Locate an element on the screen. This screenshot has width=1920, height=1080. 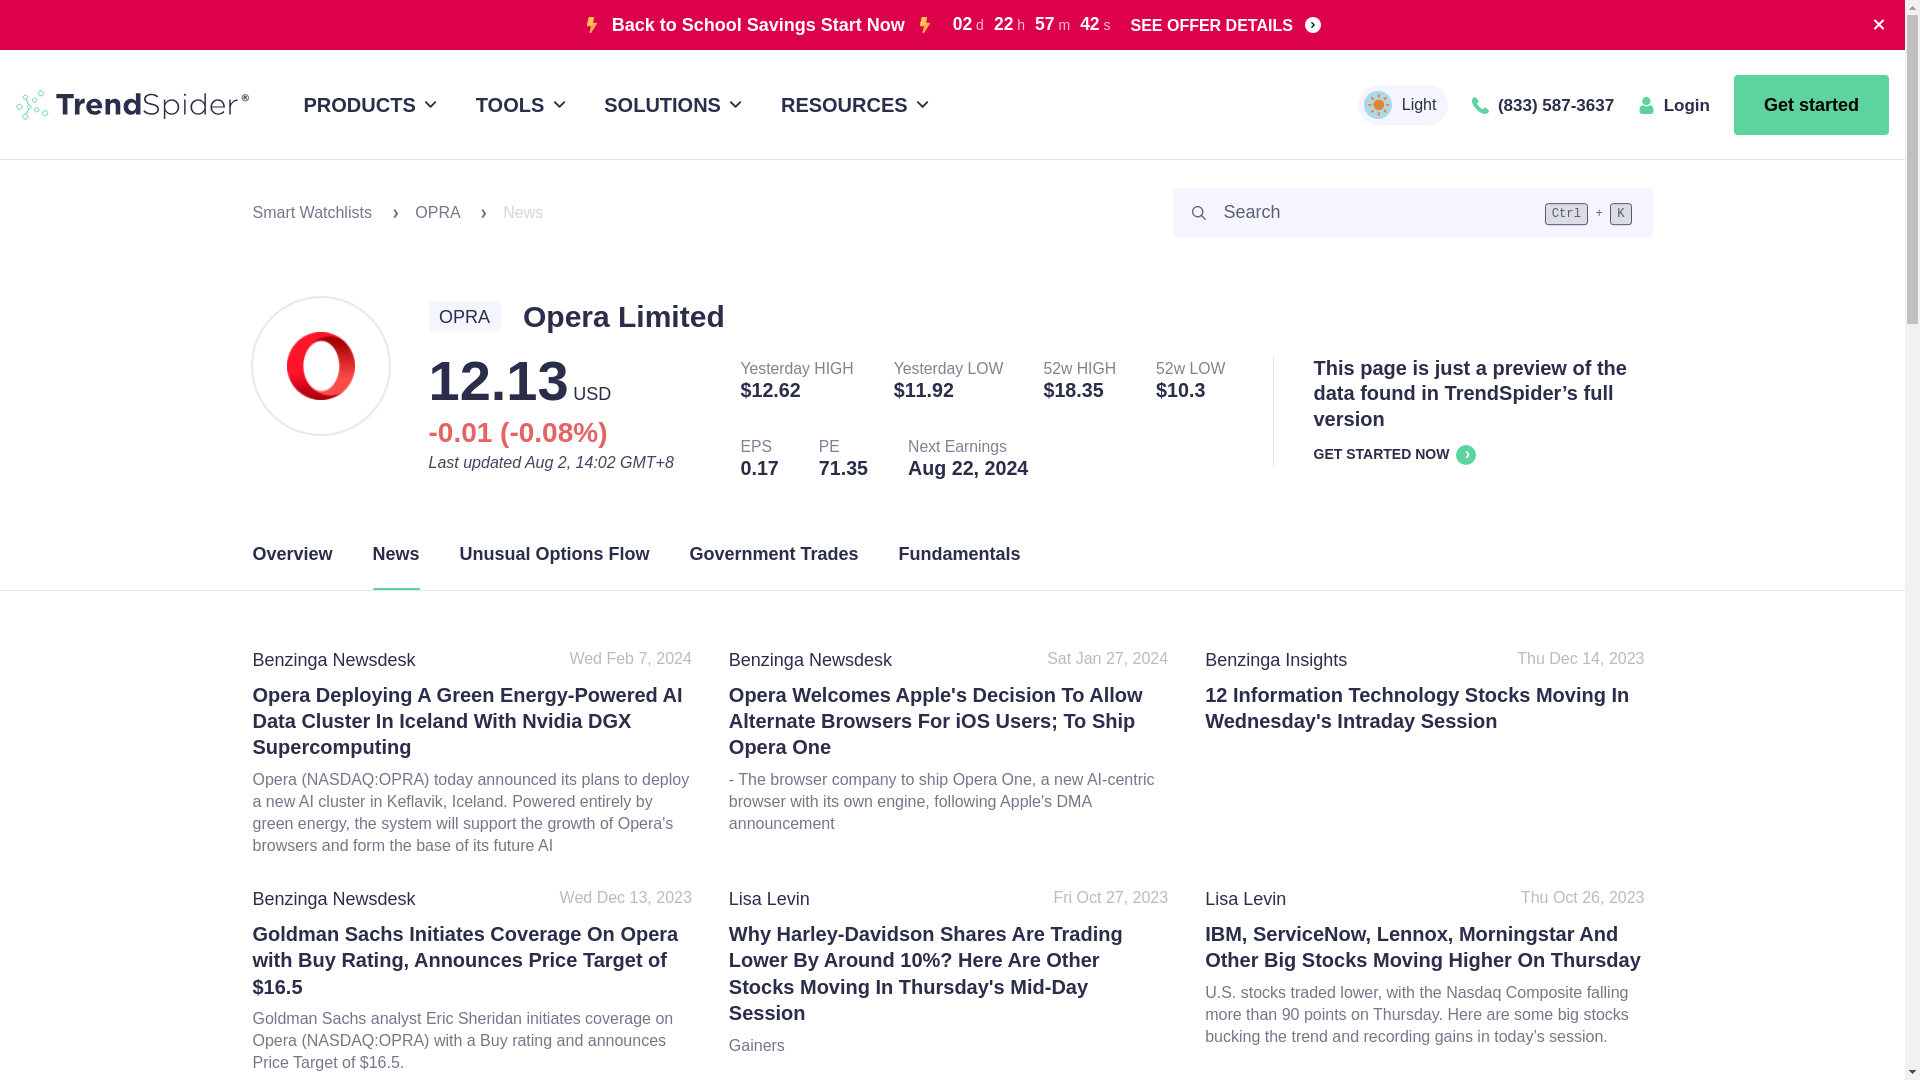
SEE OFFER DETAILS is located at coordinates (1225, 24).